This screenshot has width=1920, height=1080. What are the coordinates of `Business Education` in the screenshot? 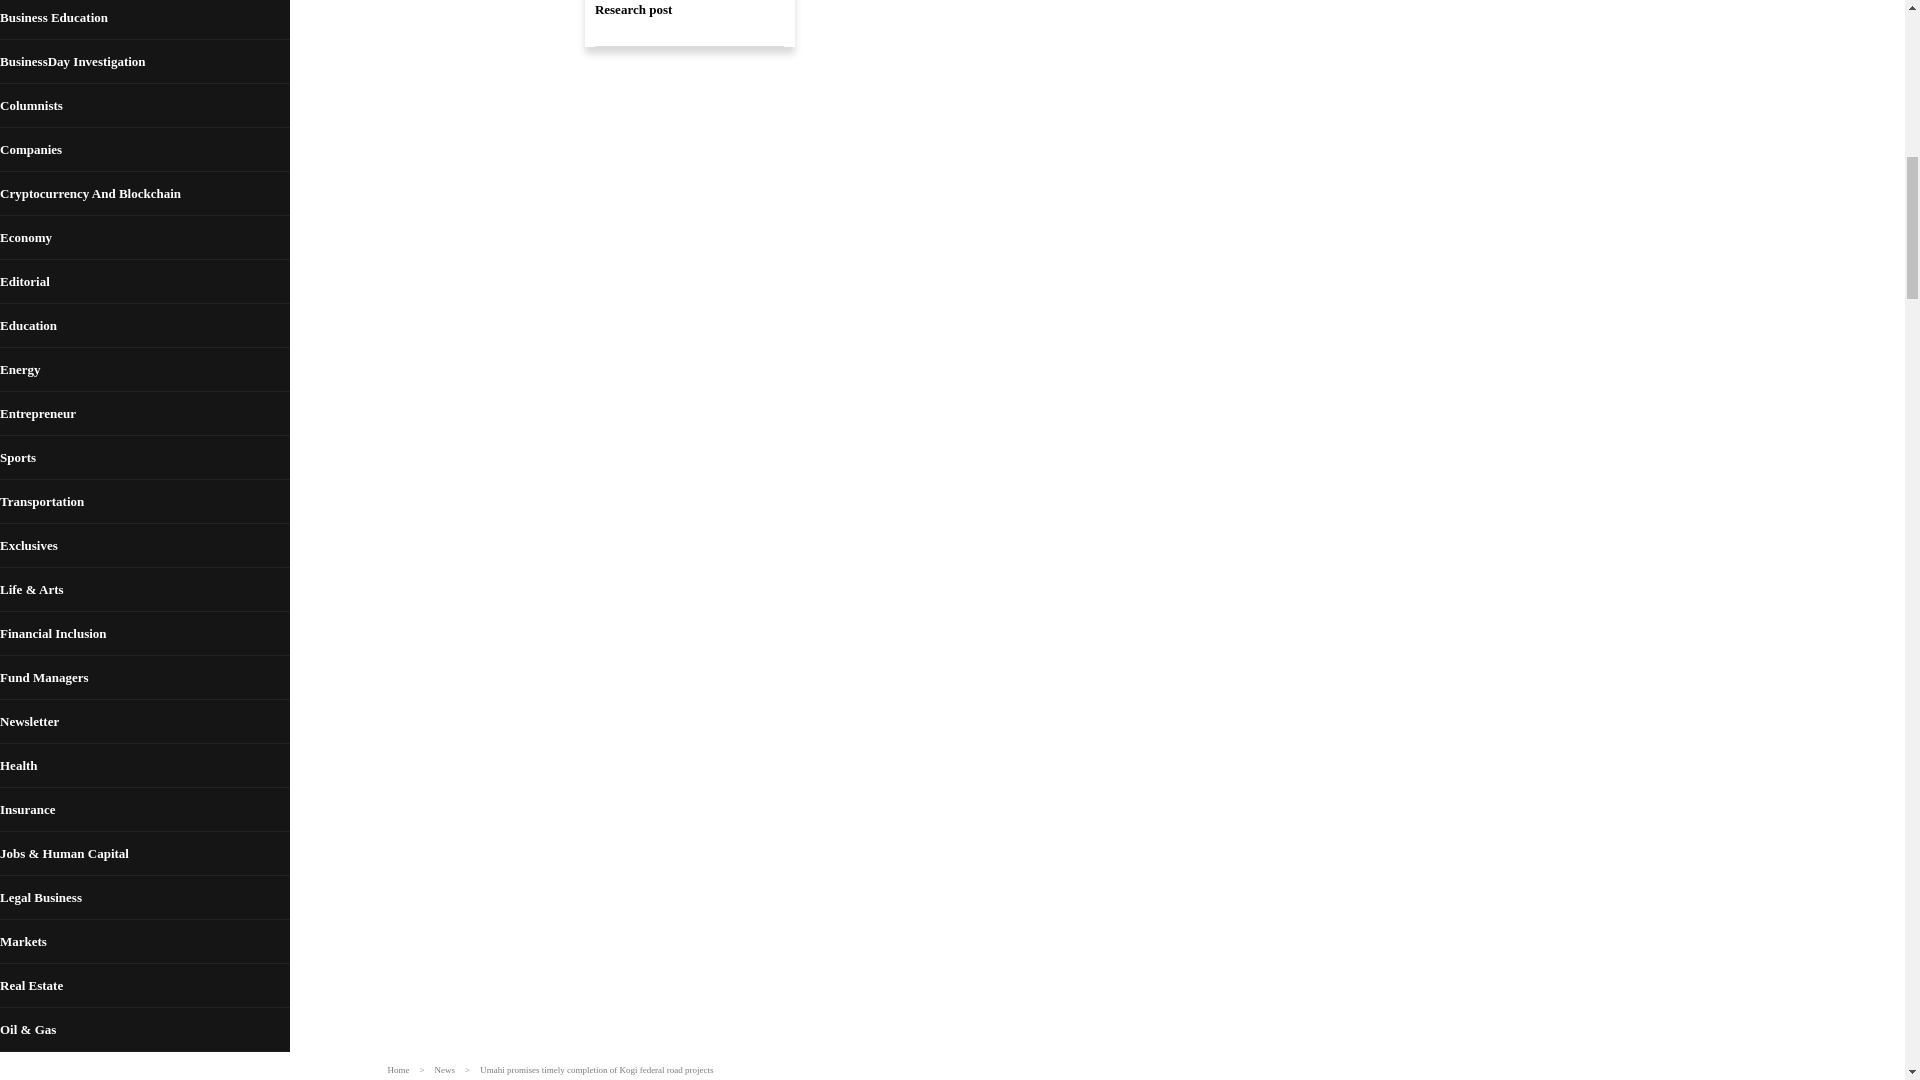 It's located at (144, 20).